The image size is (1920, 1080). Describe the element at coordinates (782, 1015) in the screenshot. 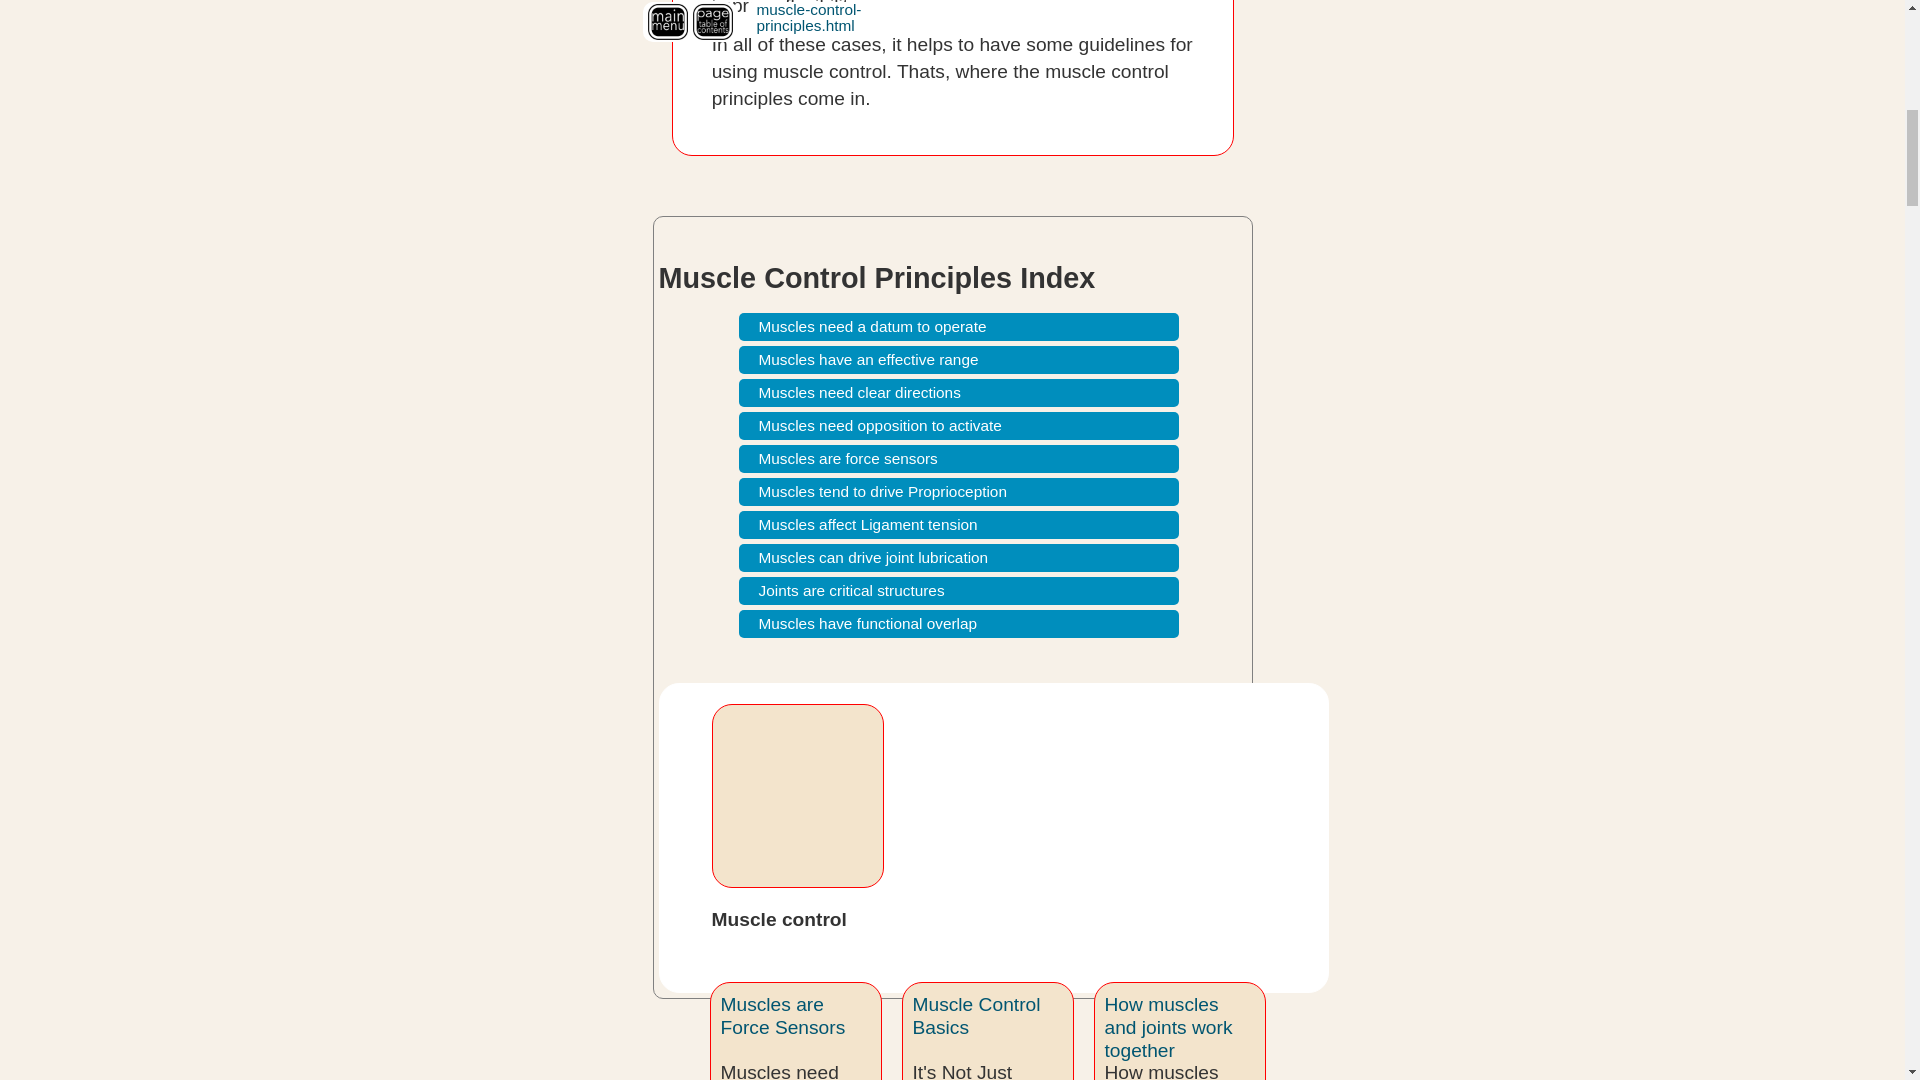

I see `Muscles are Force Sensors` at that location.